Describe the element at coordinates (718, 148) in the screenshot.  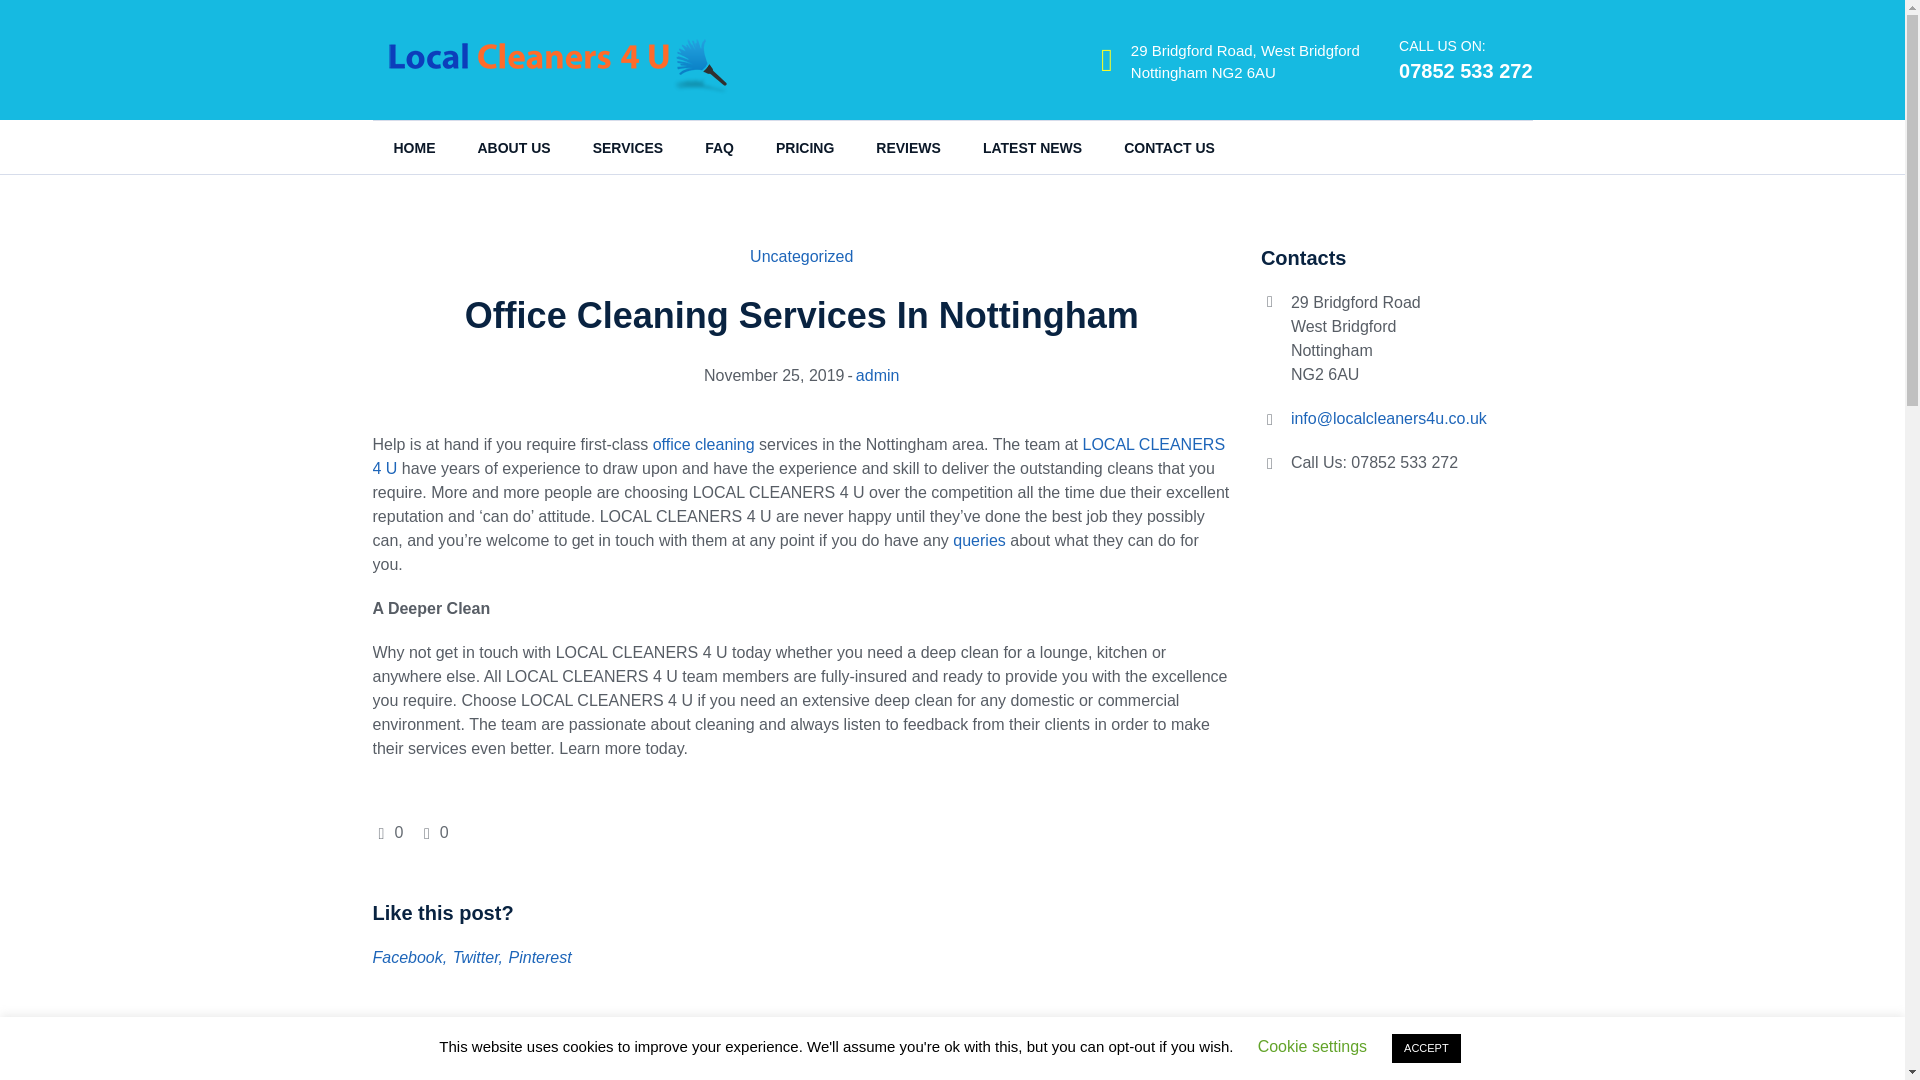
I see `FAQ` at that location.